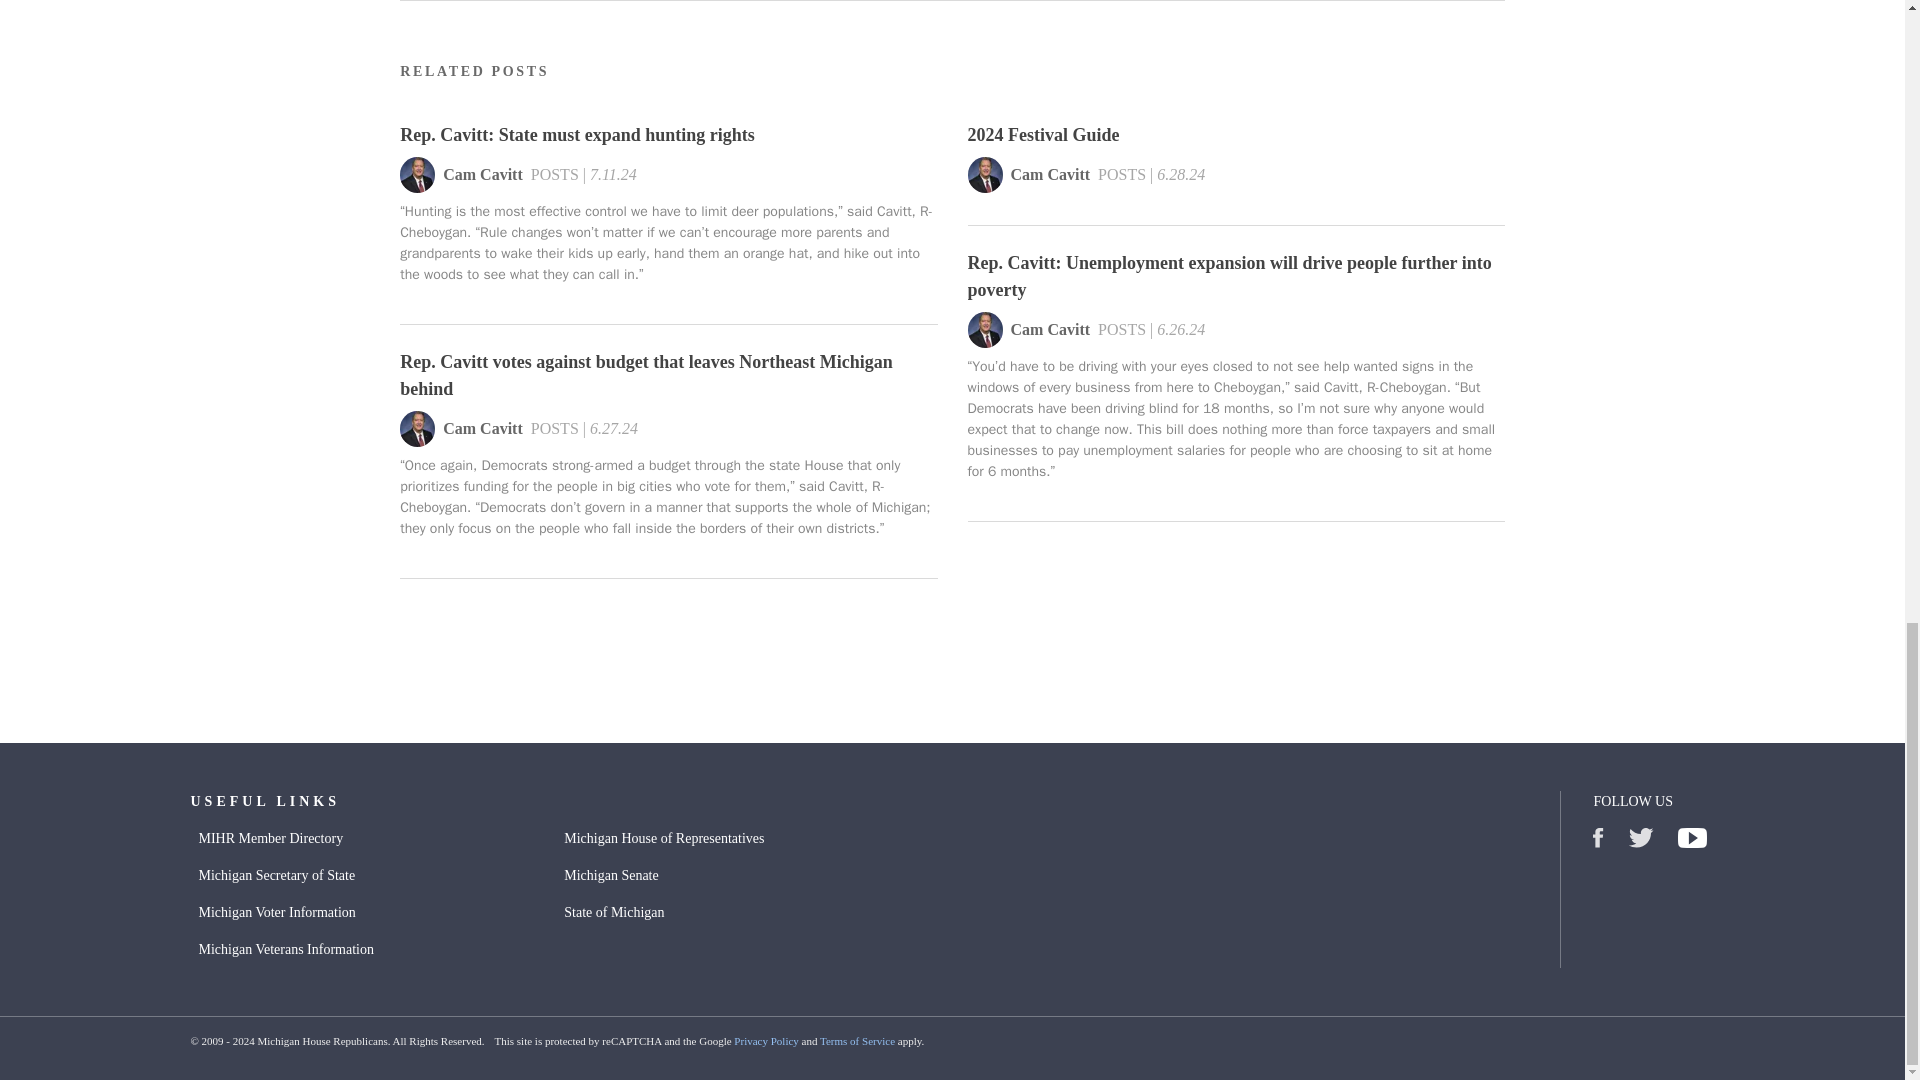 This screenshot has width=1920, height=1080. What do you see at coordinates (276, 874) in the screenshot?
I see `Michigan Secretary of State` at bounding box center [276, 874].